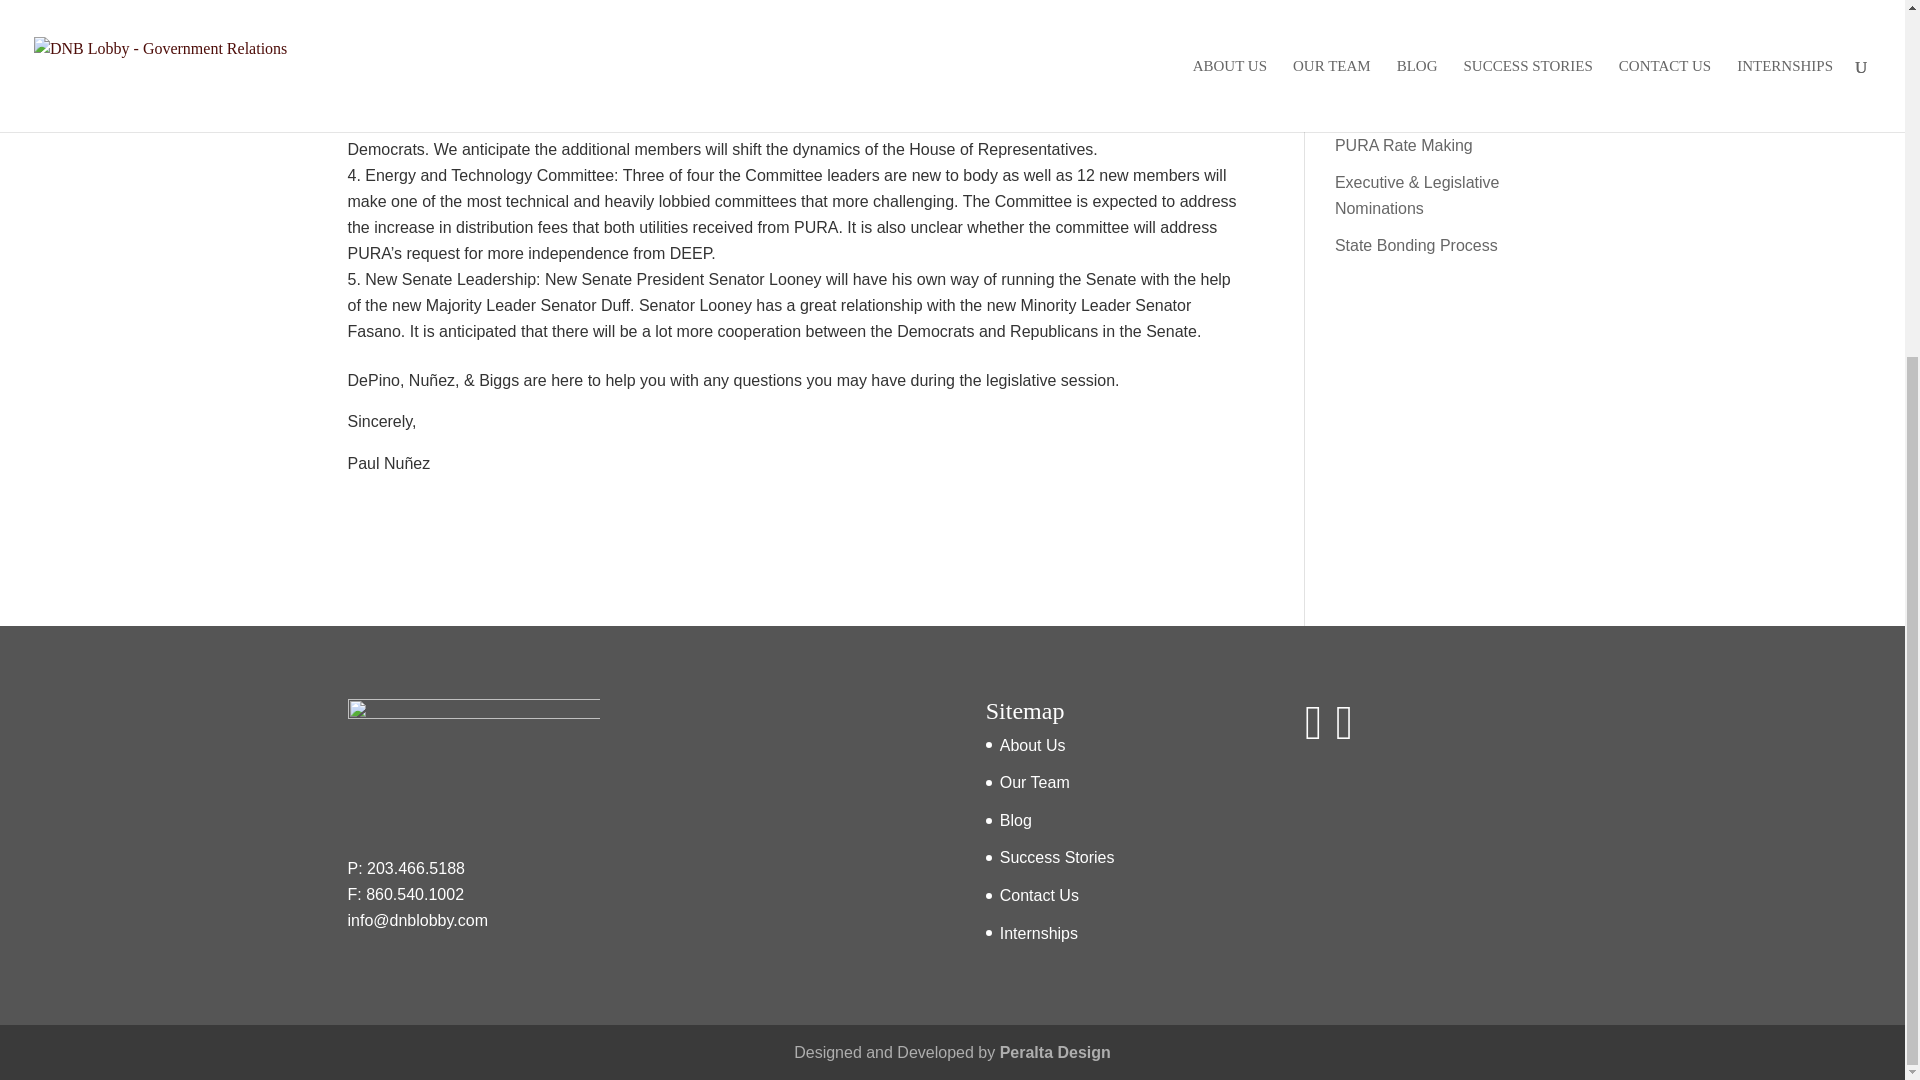 Image resolution: width=1920 pixels, height=1080 pixels. Describe the element at coordinates (1056, 1052) in the screenshot. I see `Peralta Design` at that location.